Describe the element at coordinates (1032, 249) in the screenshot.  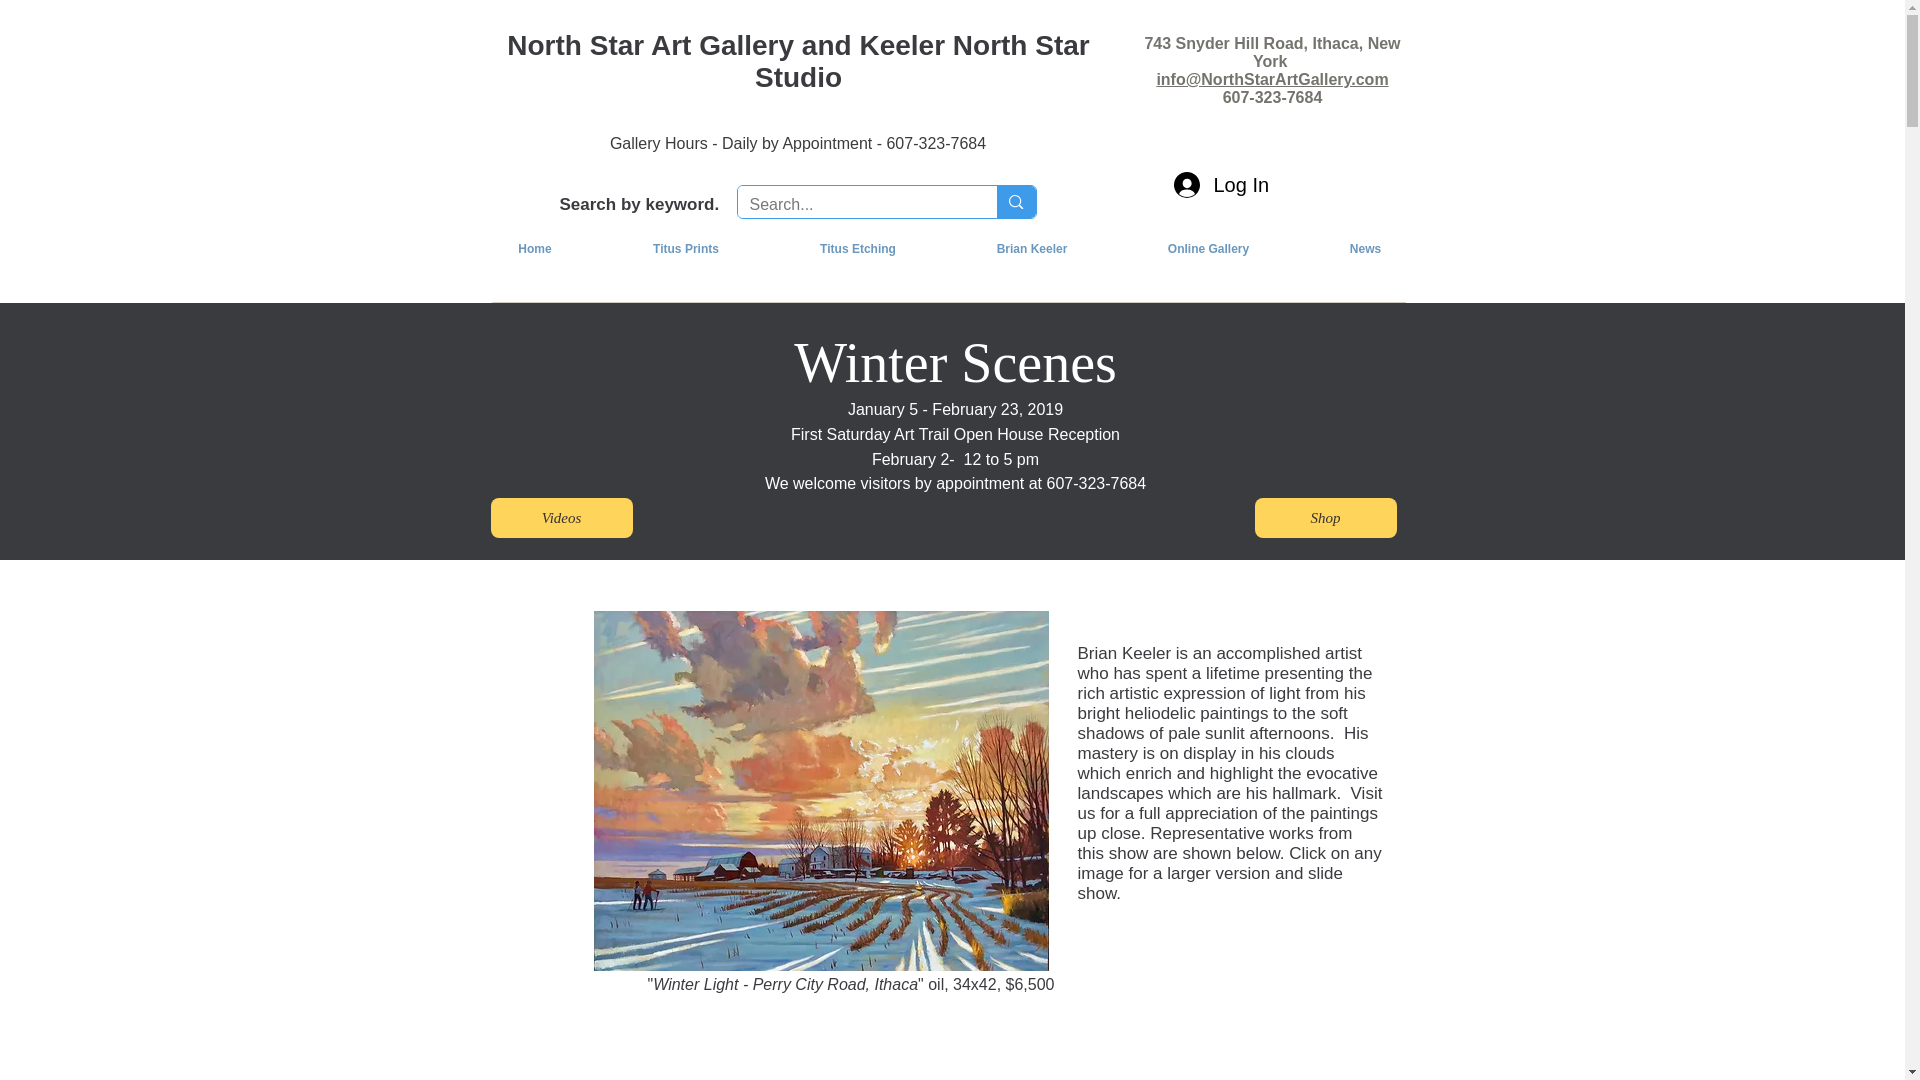
I see `Brian Keeler` at that location.